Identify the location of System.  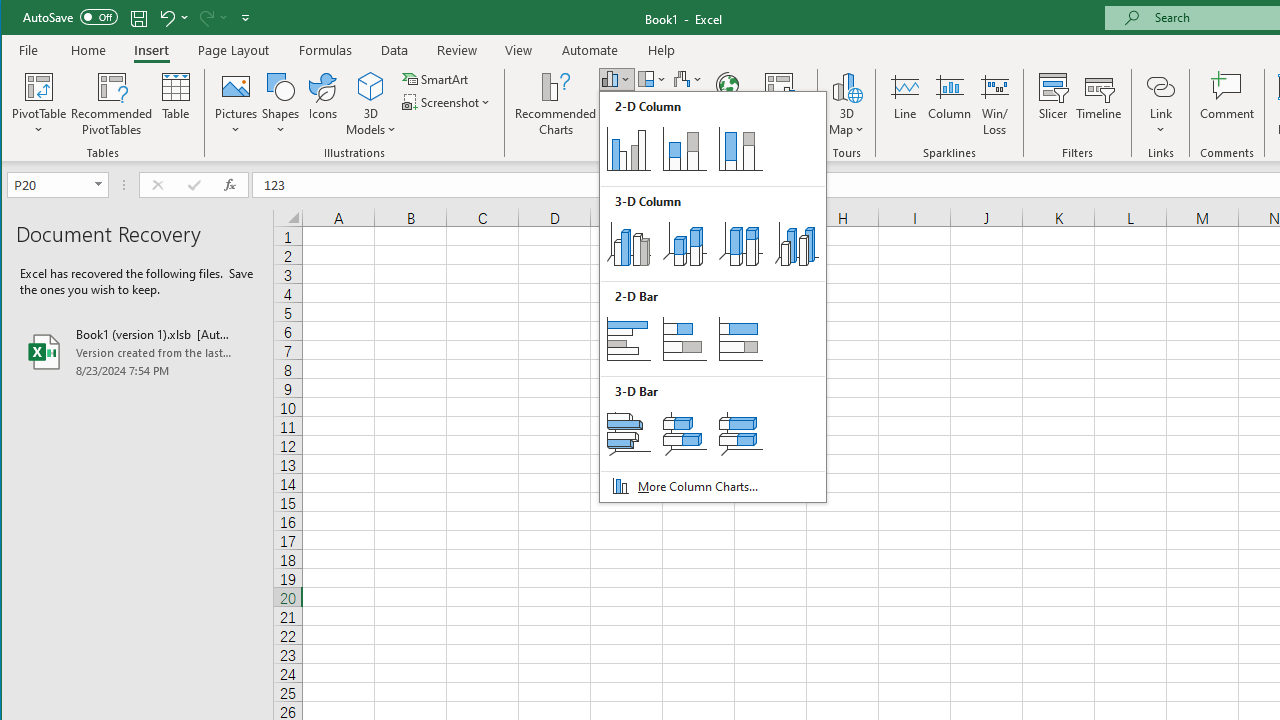
(19, 18).